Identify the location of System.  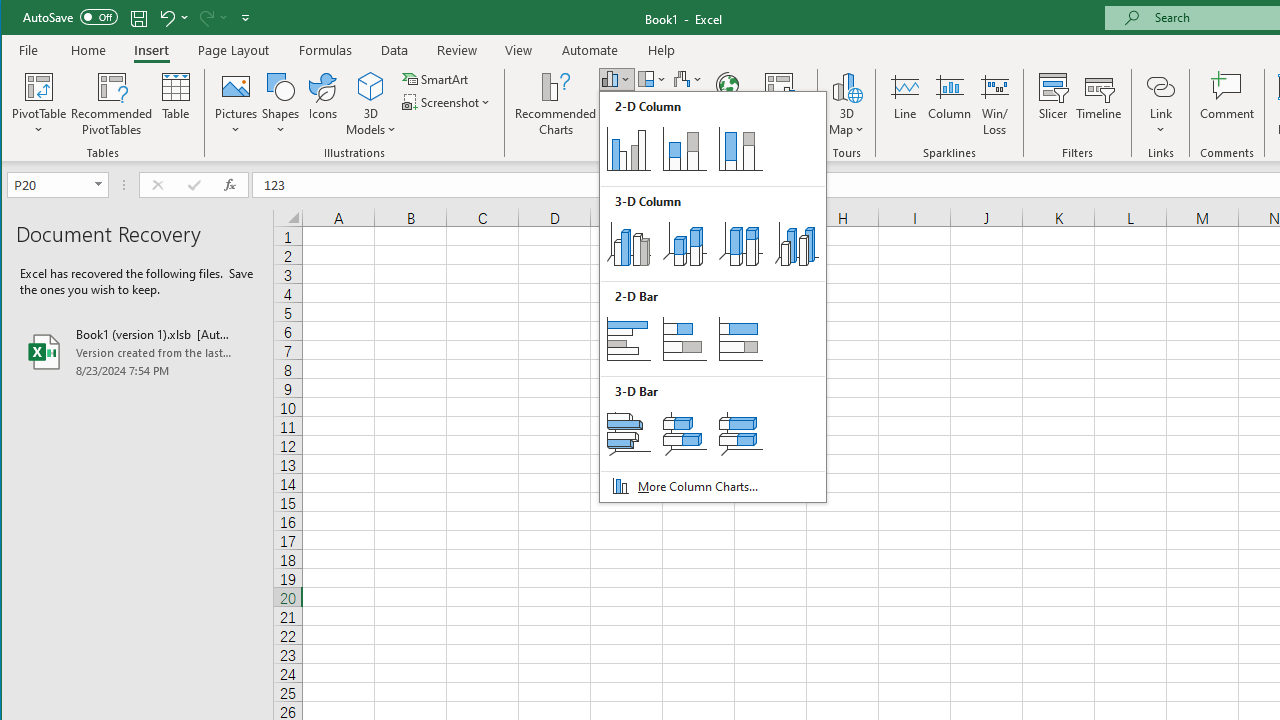
(19, 18).